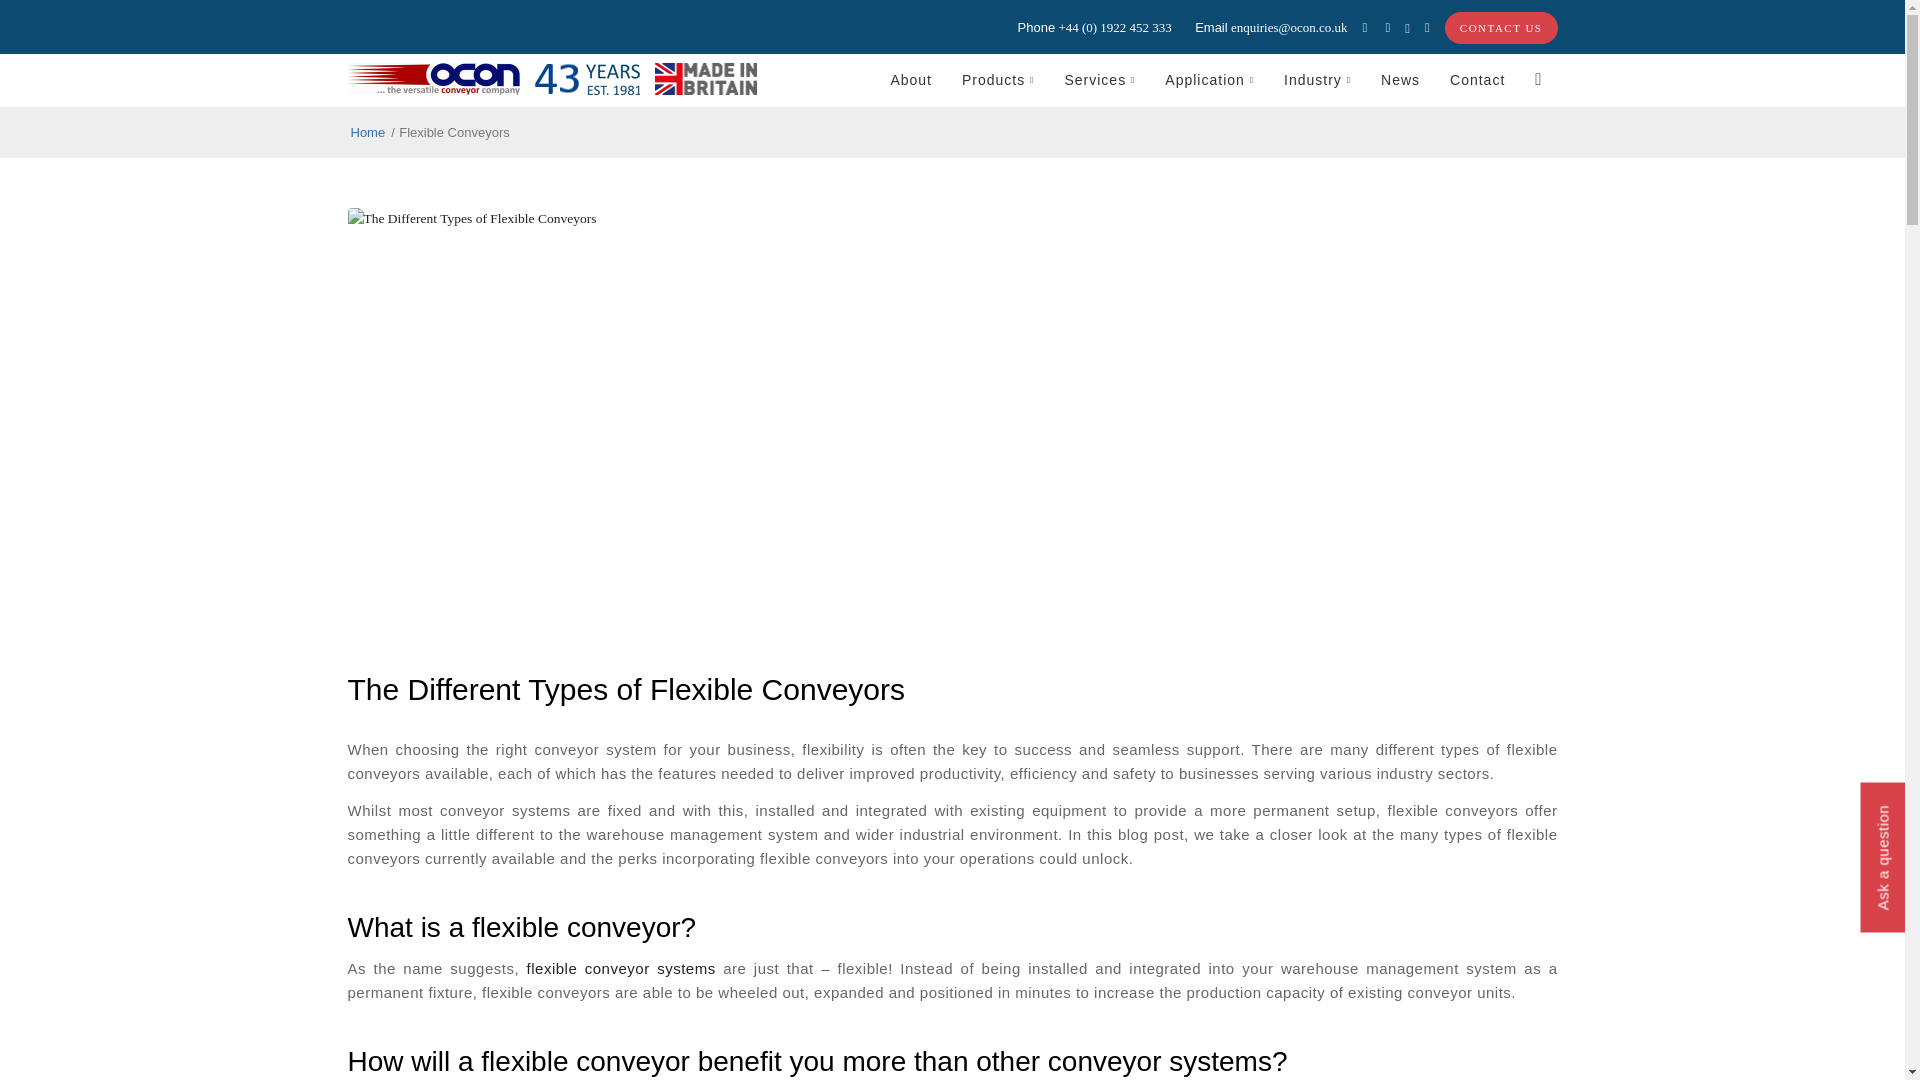 Image resolution: width=1920 pixels, height=1080 pixels. Describe the element at coordinates (1210, 79) in the screenshot. I see `Application` at that location.